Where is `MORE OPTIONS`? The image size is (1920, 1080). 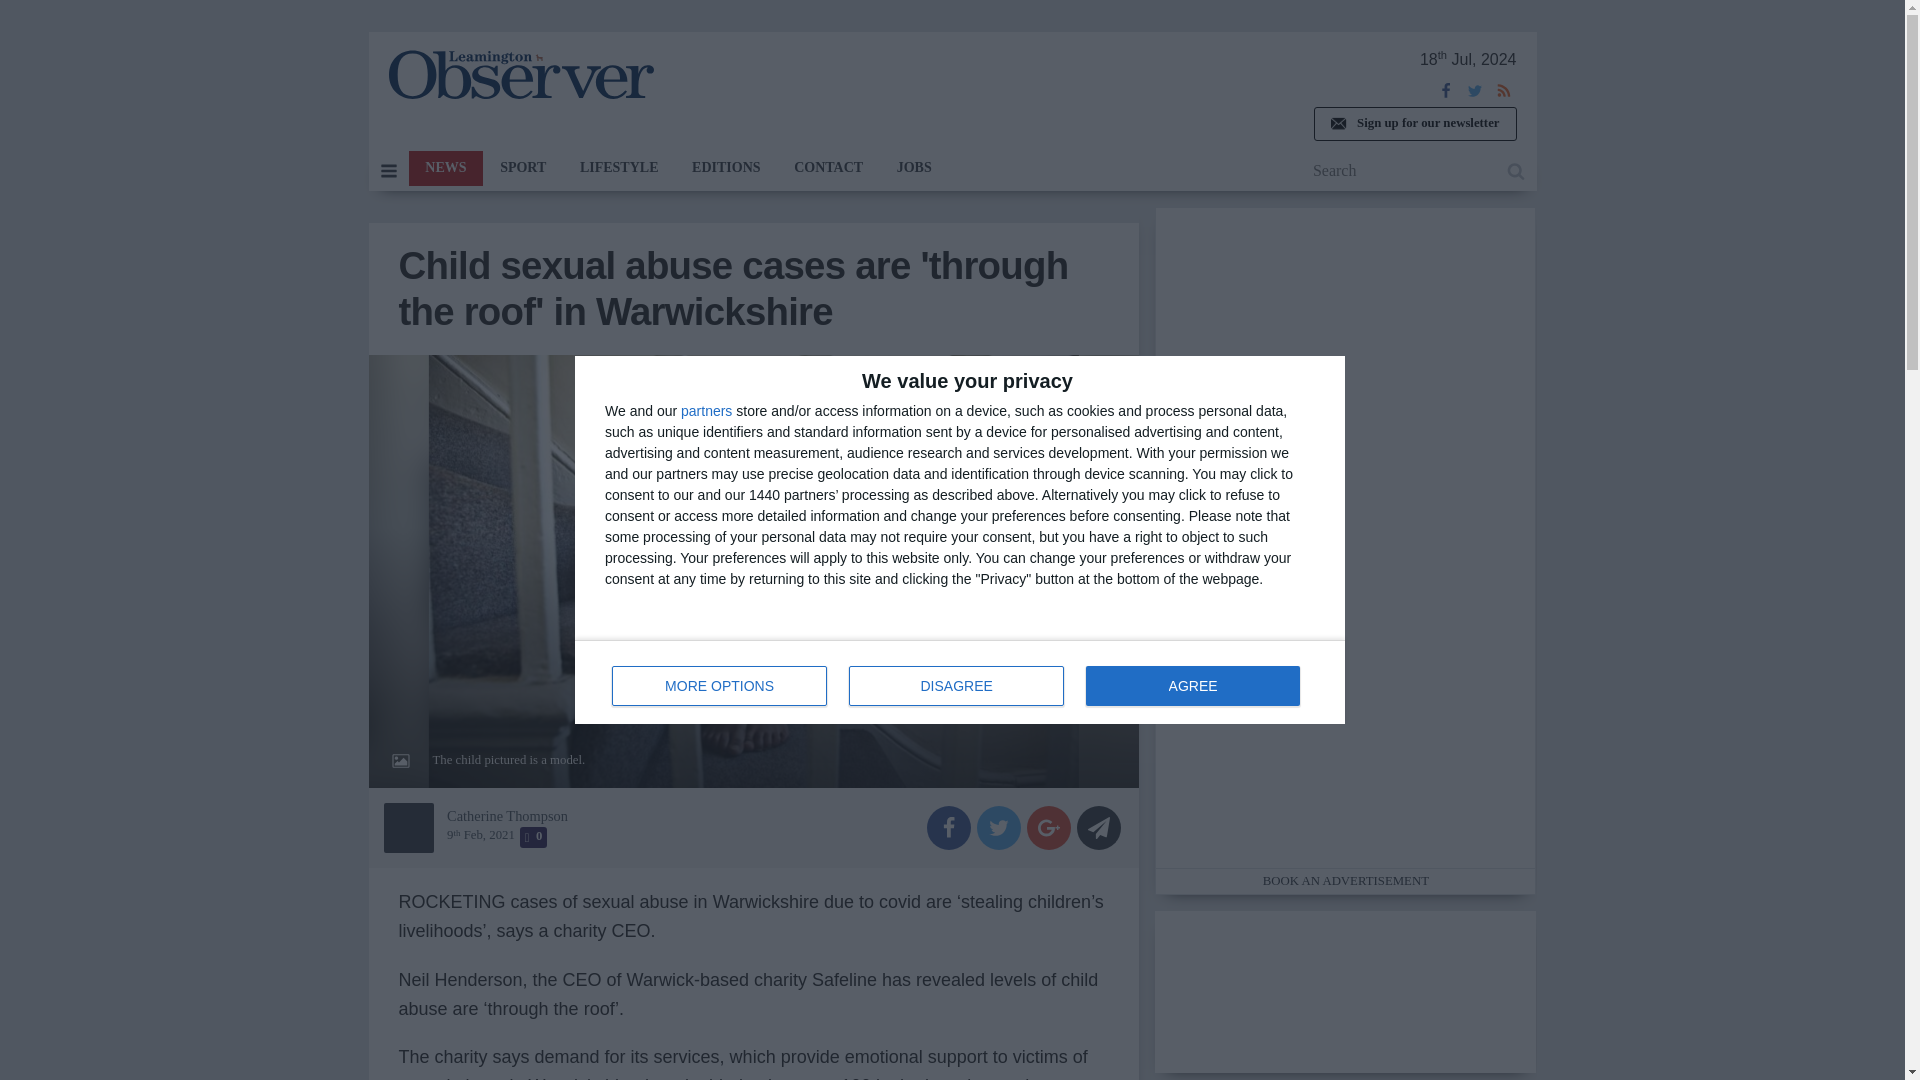 MORE OPTIONS is located at coordinates (720, 686).